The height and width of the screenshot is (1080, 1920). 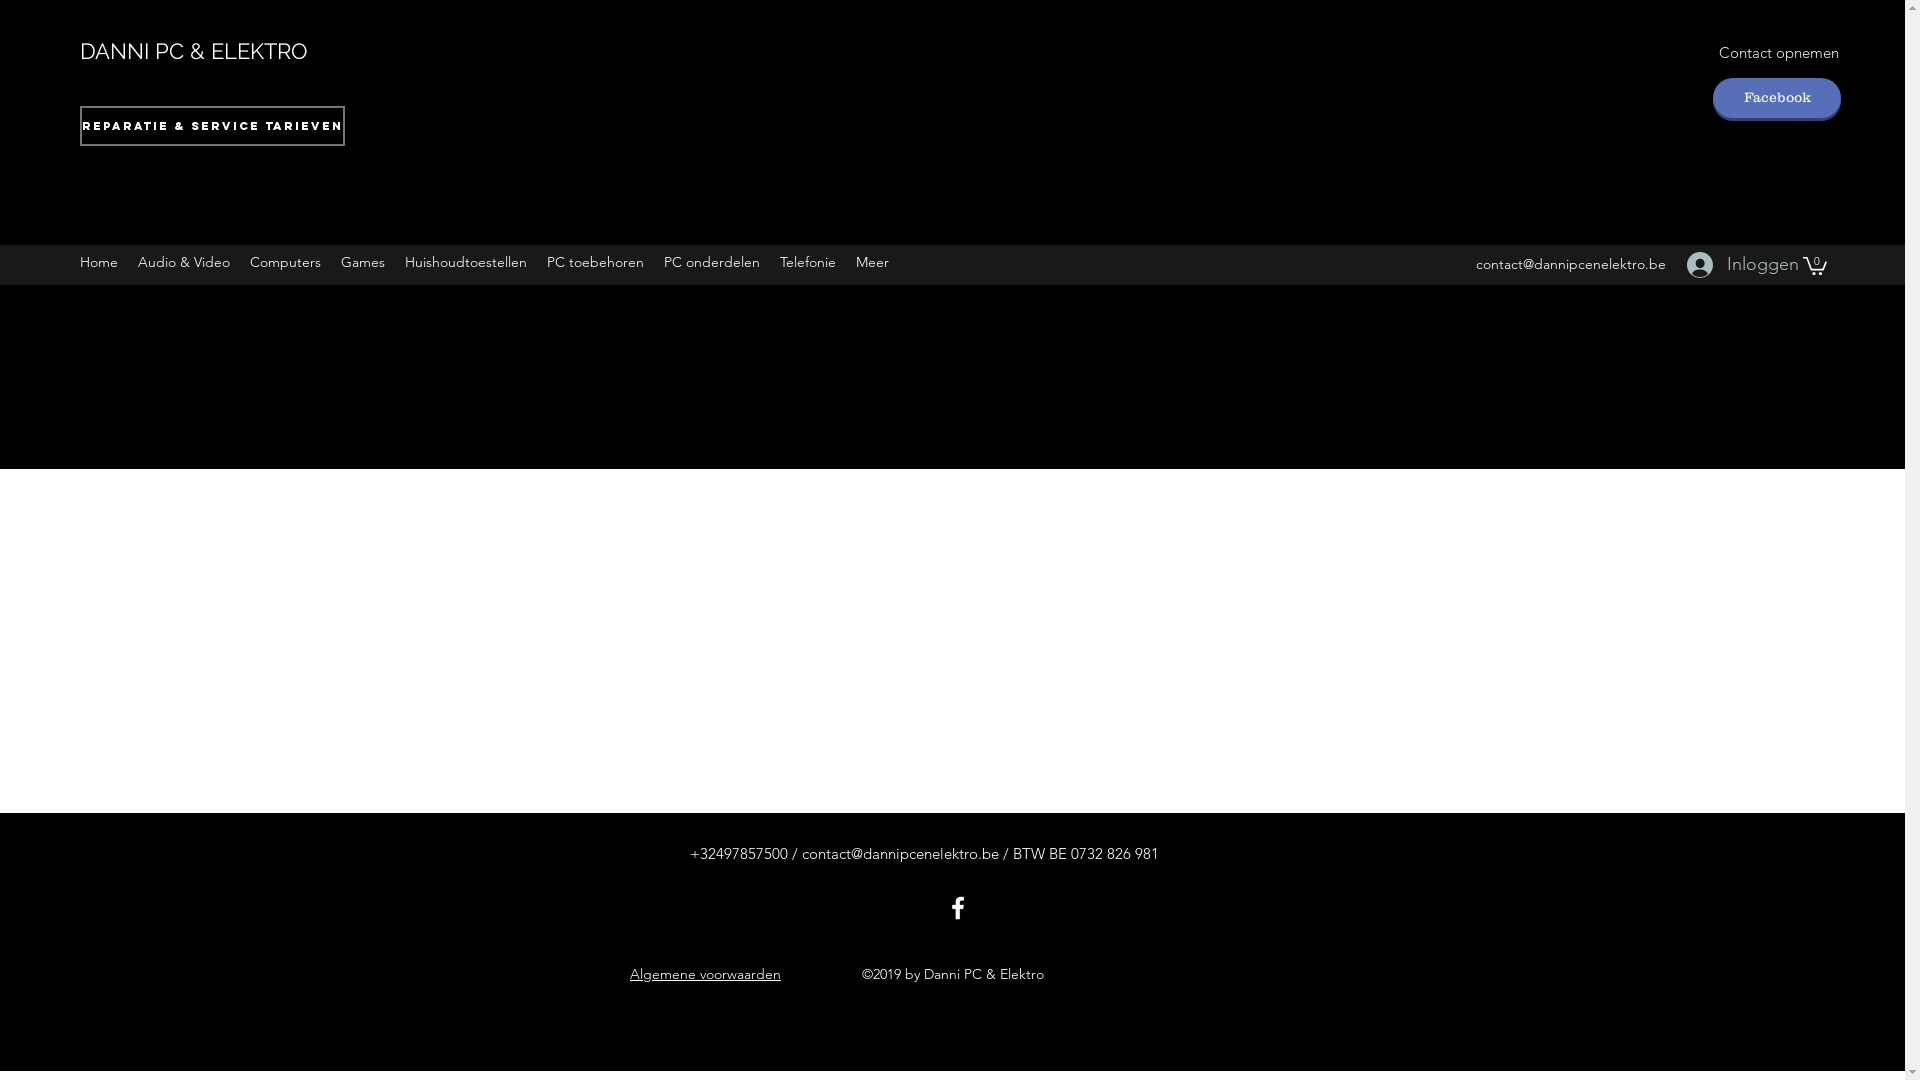 What do you see at coordinates (1777, 98) in the screenshot?
I see `Facebook` at bounding box center [1777, 98].